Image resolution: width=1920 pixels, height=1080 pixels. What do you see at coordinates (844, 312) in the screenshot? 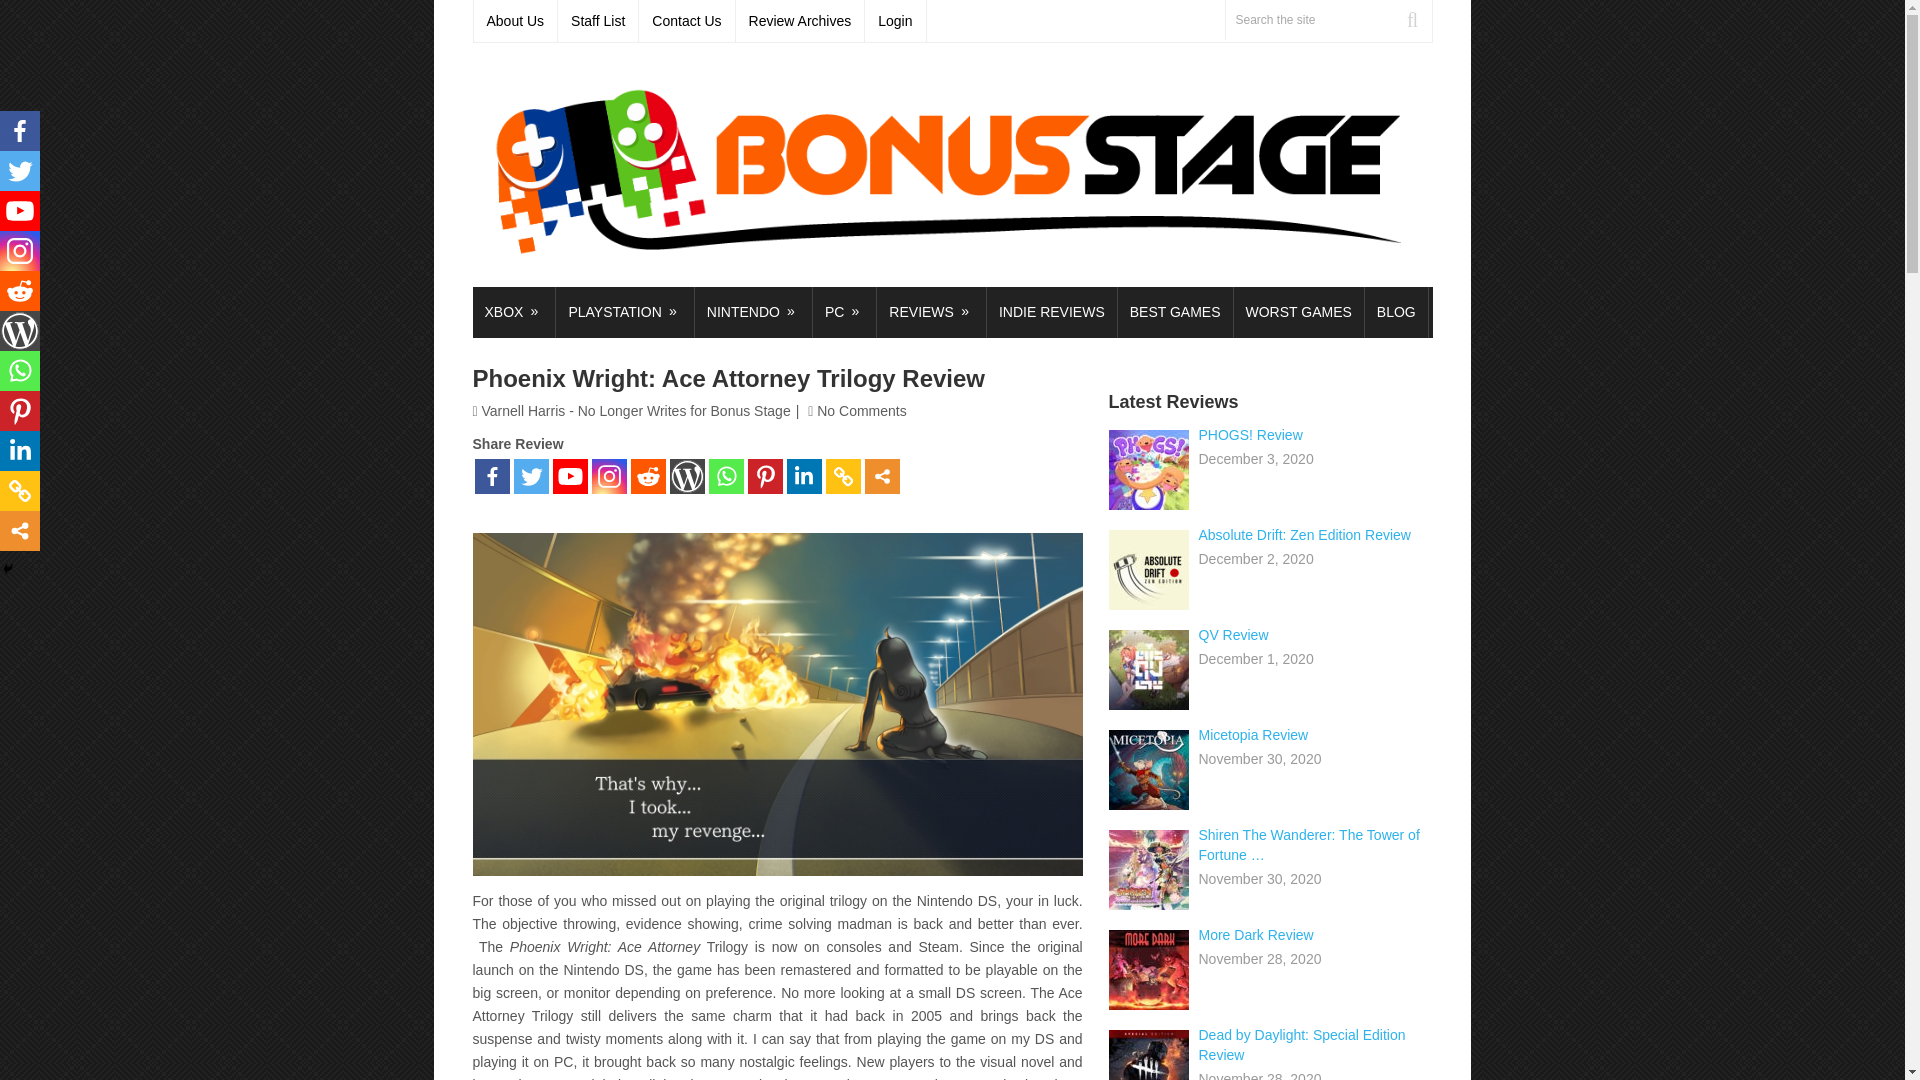
I see `PC` at bounding box center [844, 312].